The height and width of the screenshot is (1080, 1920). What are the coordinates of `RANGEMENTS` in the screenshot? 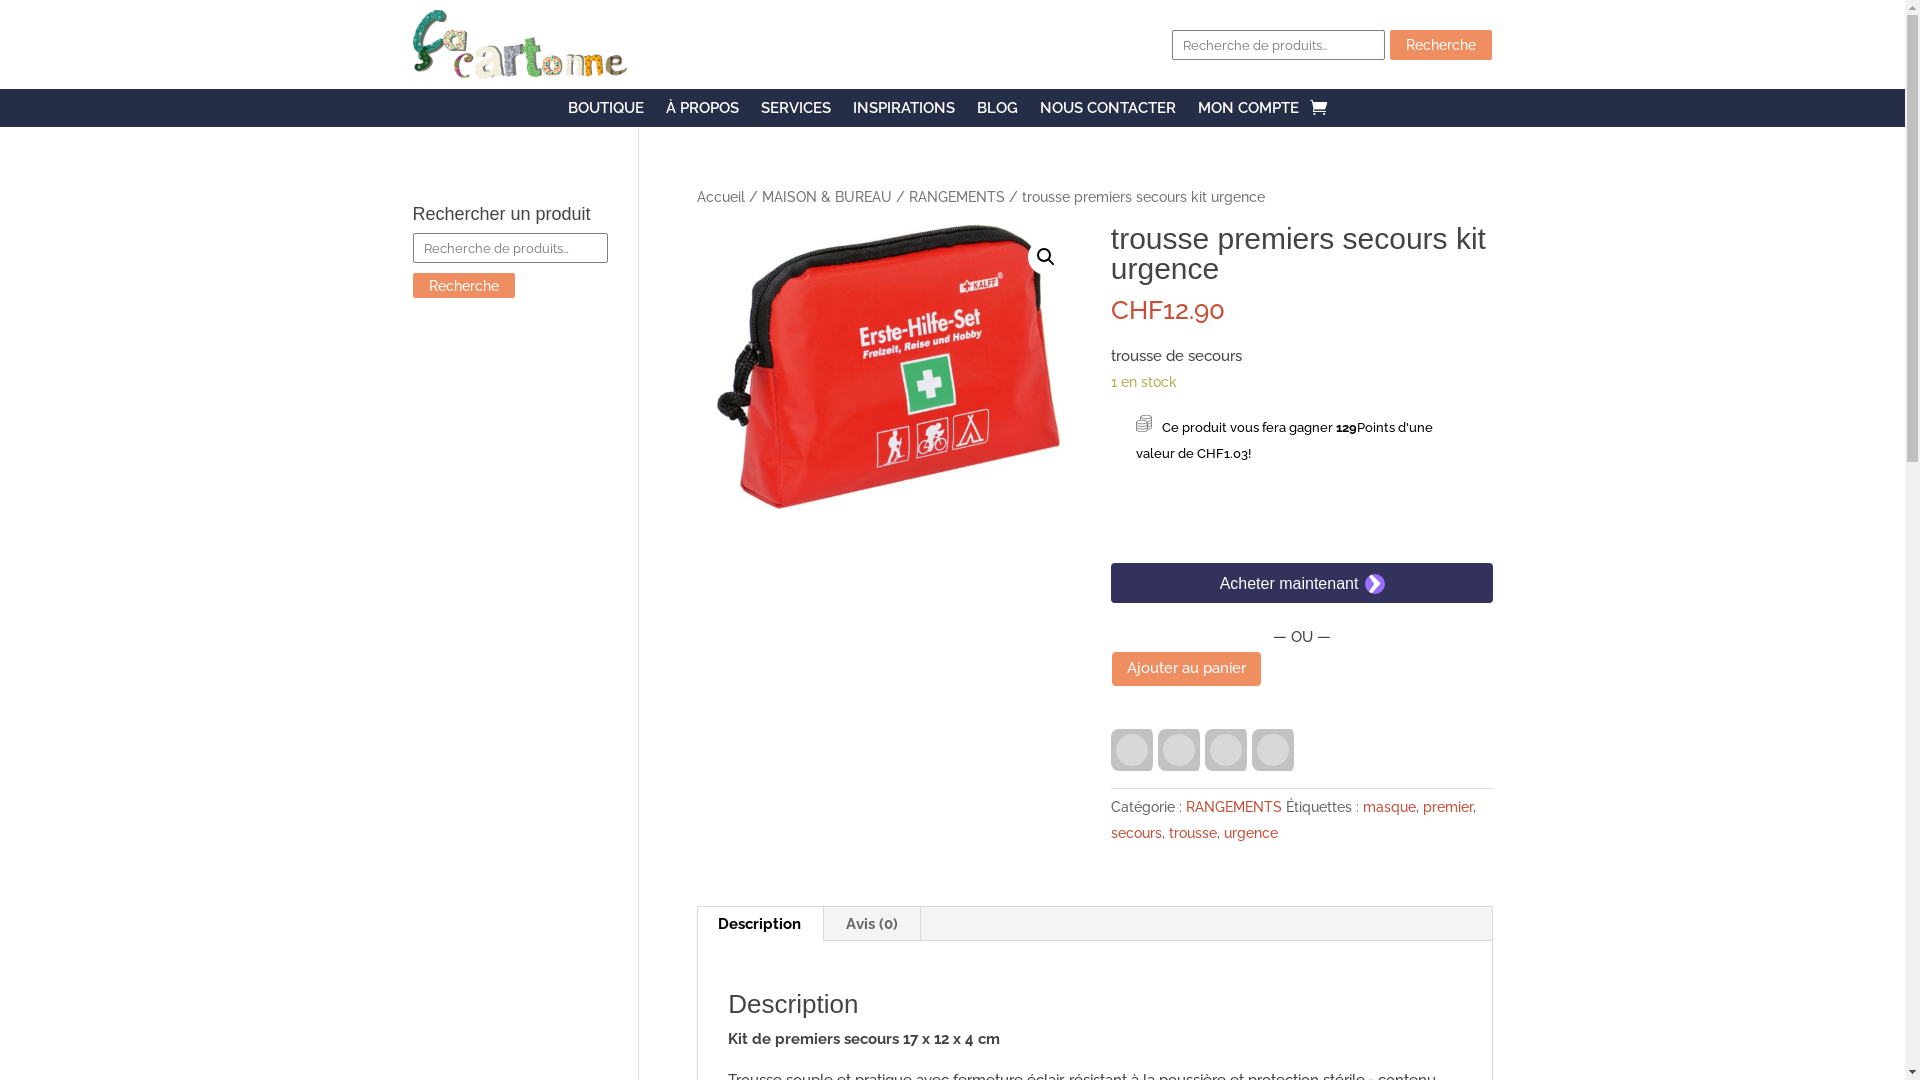 It's located at (1234, 807).